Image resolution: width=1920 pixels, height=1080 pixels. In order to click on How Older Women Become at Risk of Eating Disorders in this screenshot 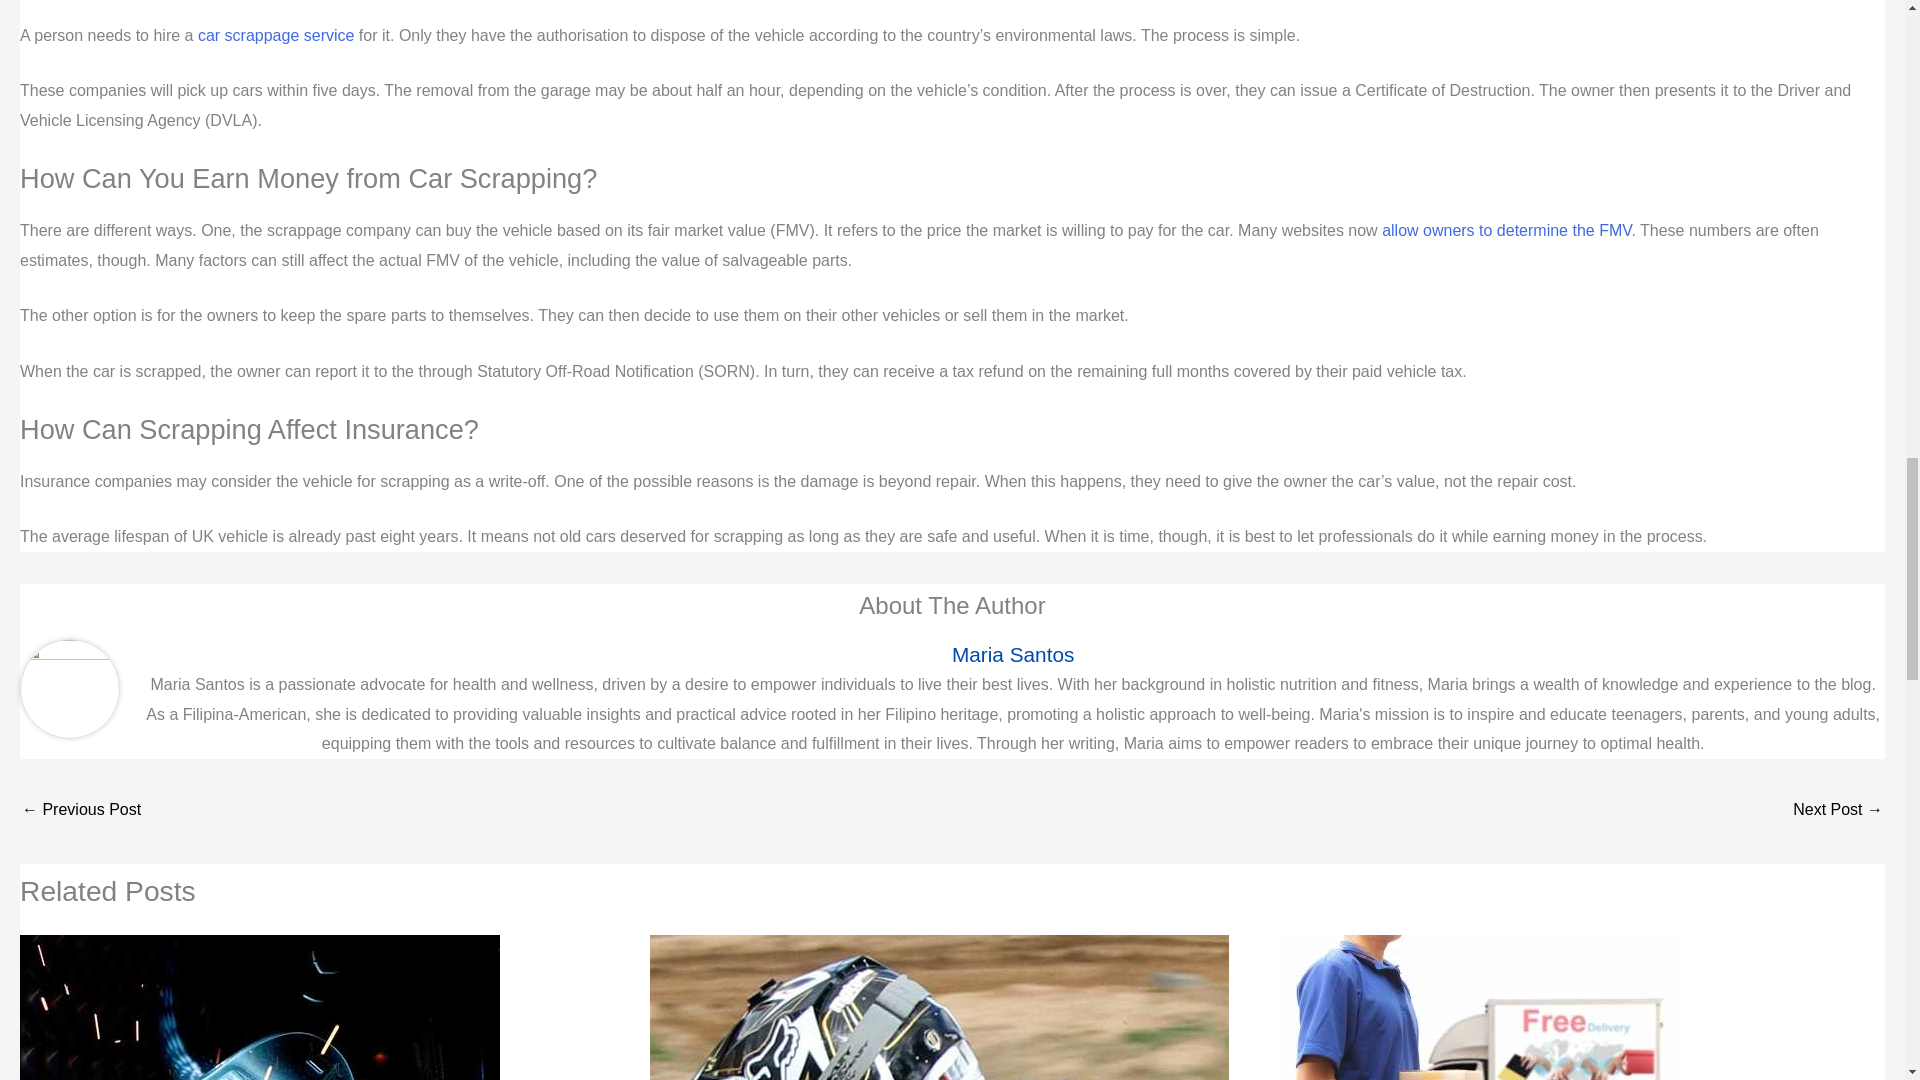, I will do `click(1838, 811)`.